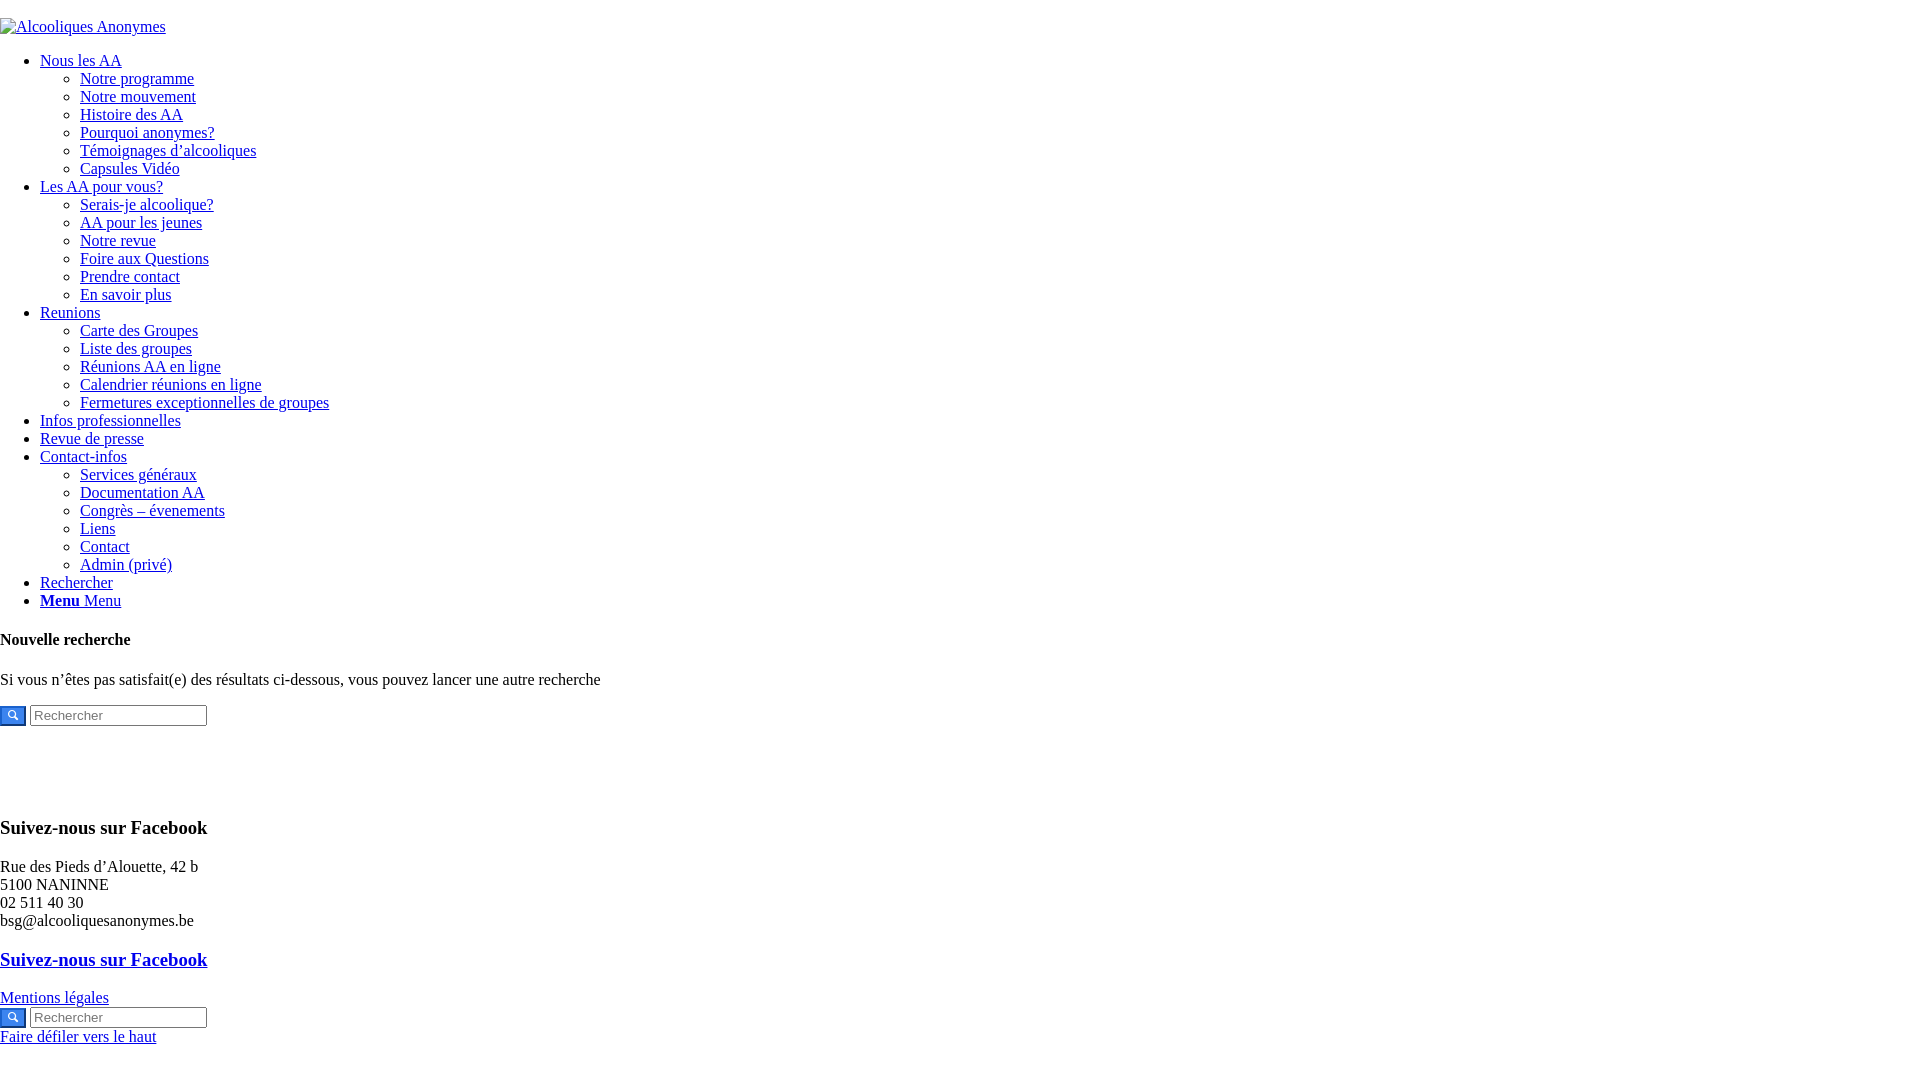 This screenshot has height=1080, width=1920. Describe the element at coordinates (70, 312) in the screenshot. I see `Reunions` at that location.